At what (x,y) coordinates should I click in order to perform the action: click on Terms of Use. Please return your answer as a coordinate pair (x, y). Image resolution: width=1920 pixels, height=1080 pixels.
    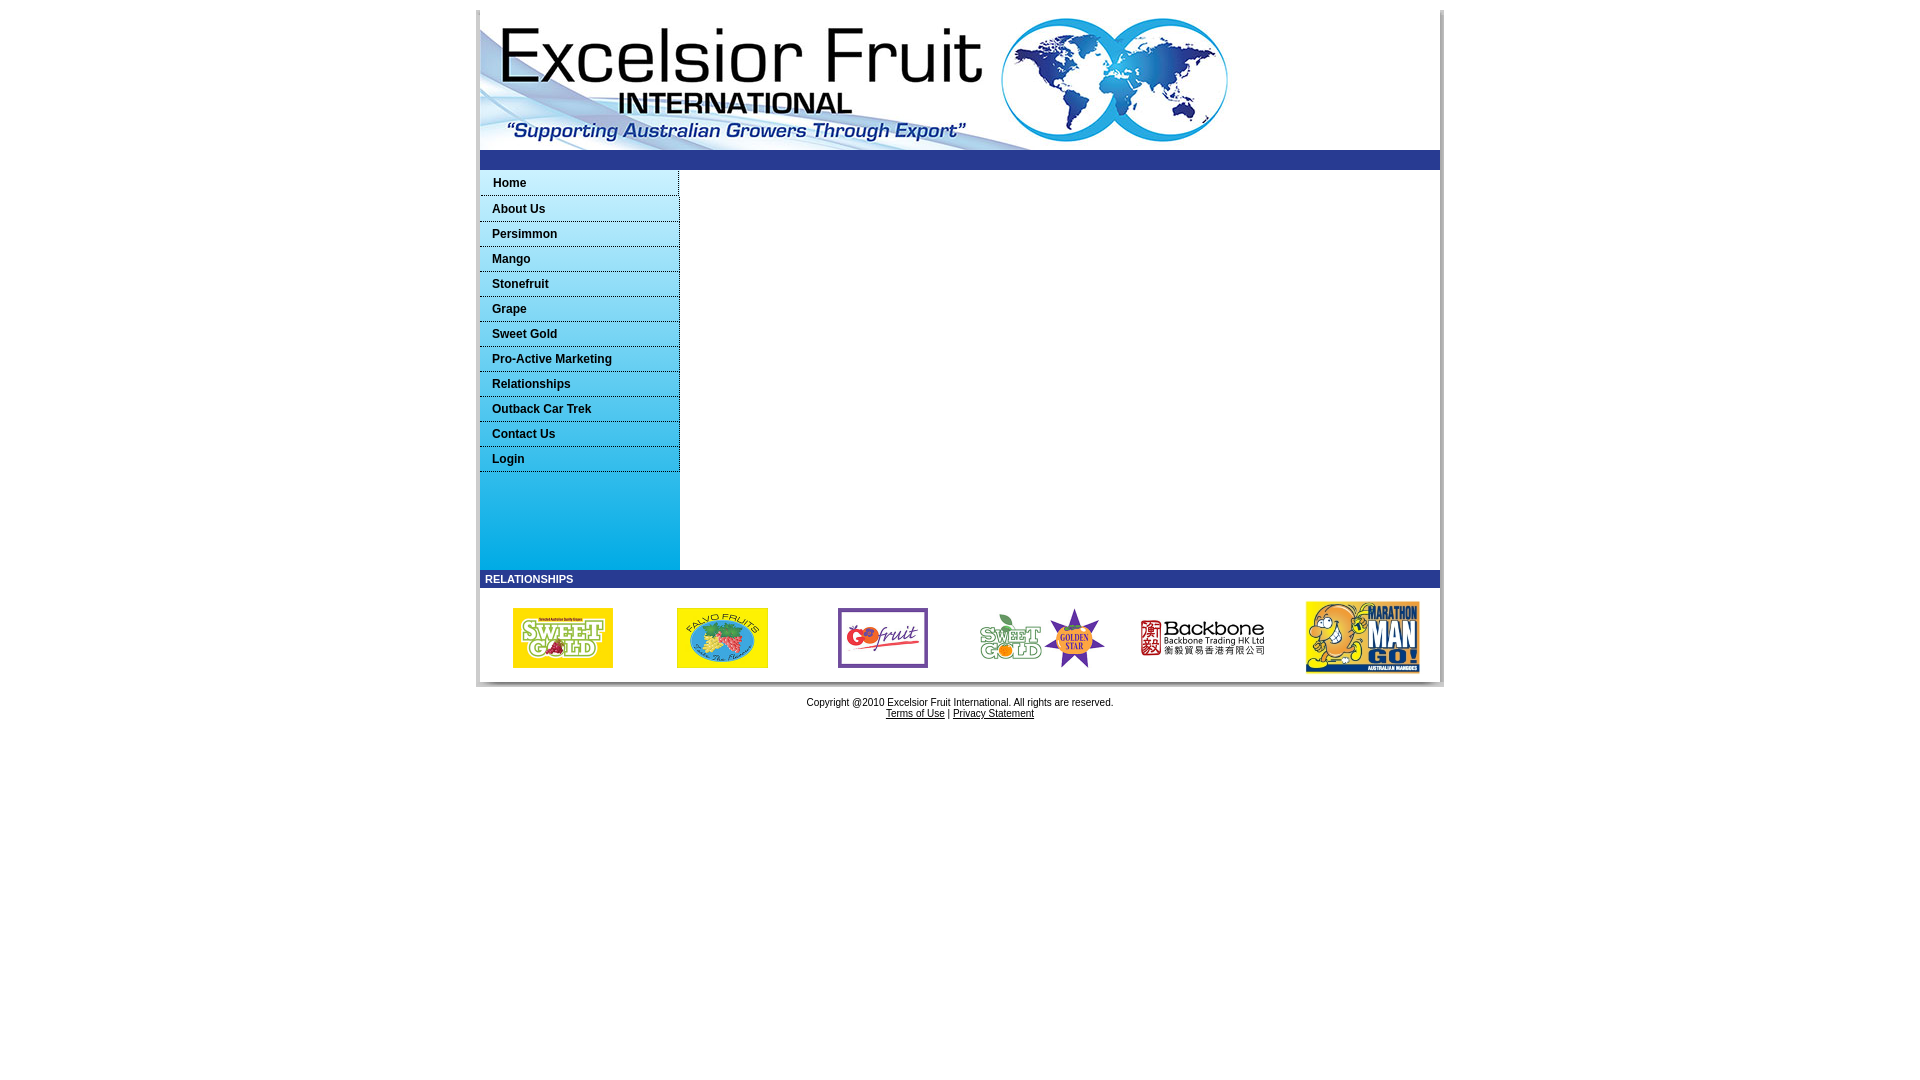
    Looking at the image, I should click on (916, 714).